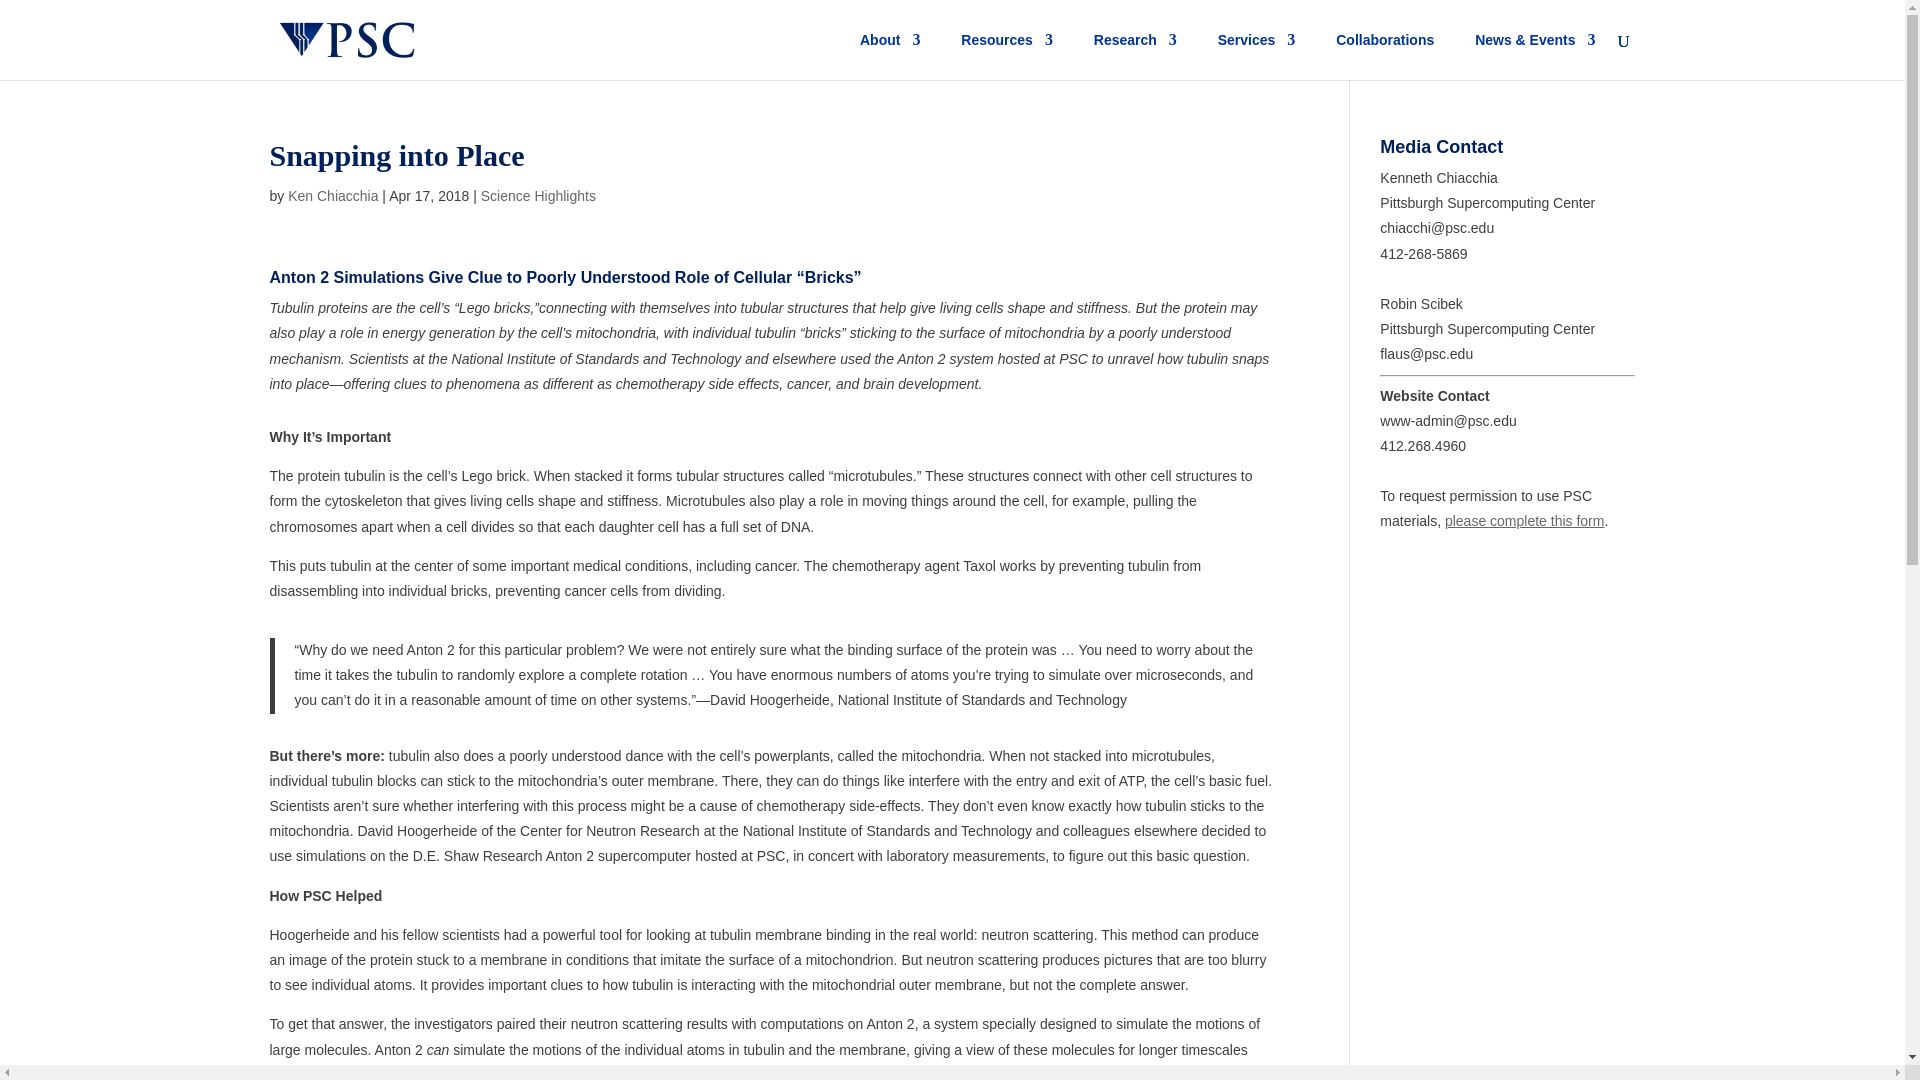 The width and height of the screenshot is (1920, 1080). I want to click on About, so click(890, 56).